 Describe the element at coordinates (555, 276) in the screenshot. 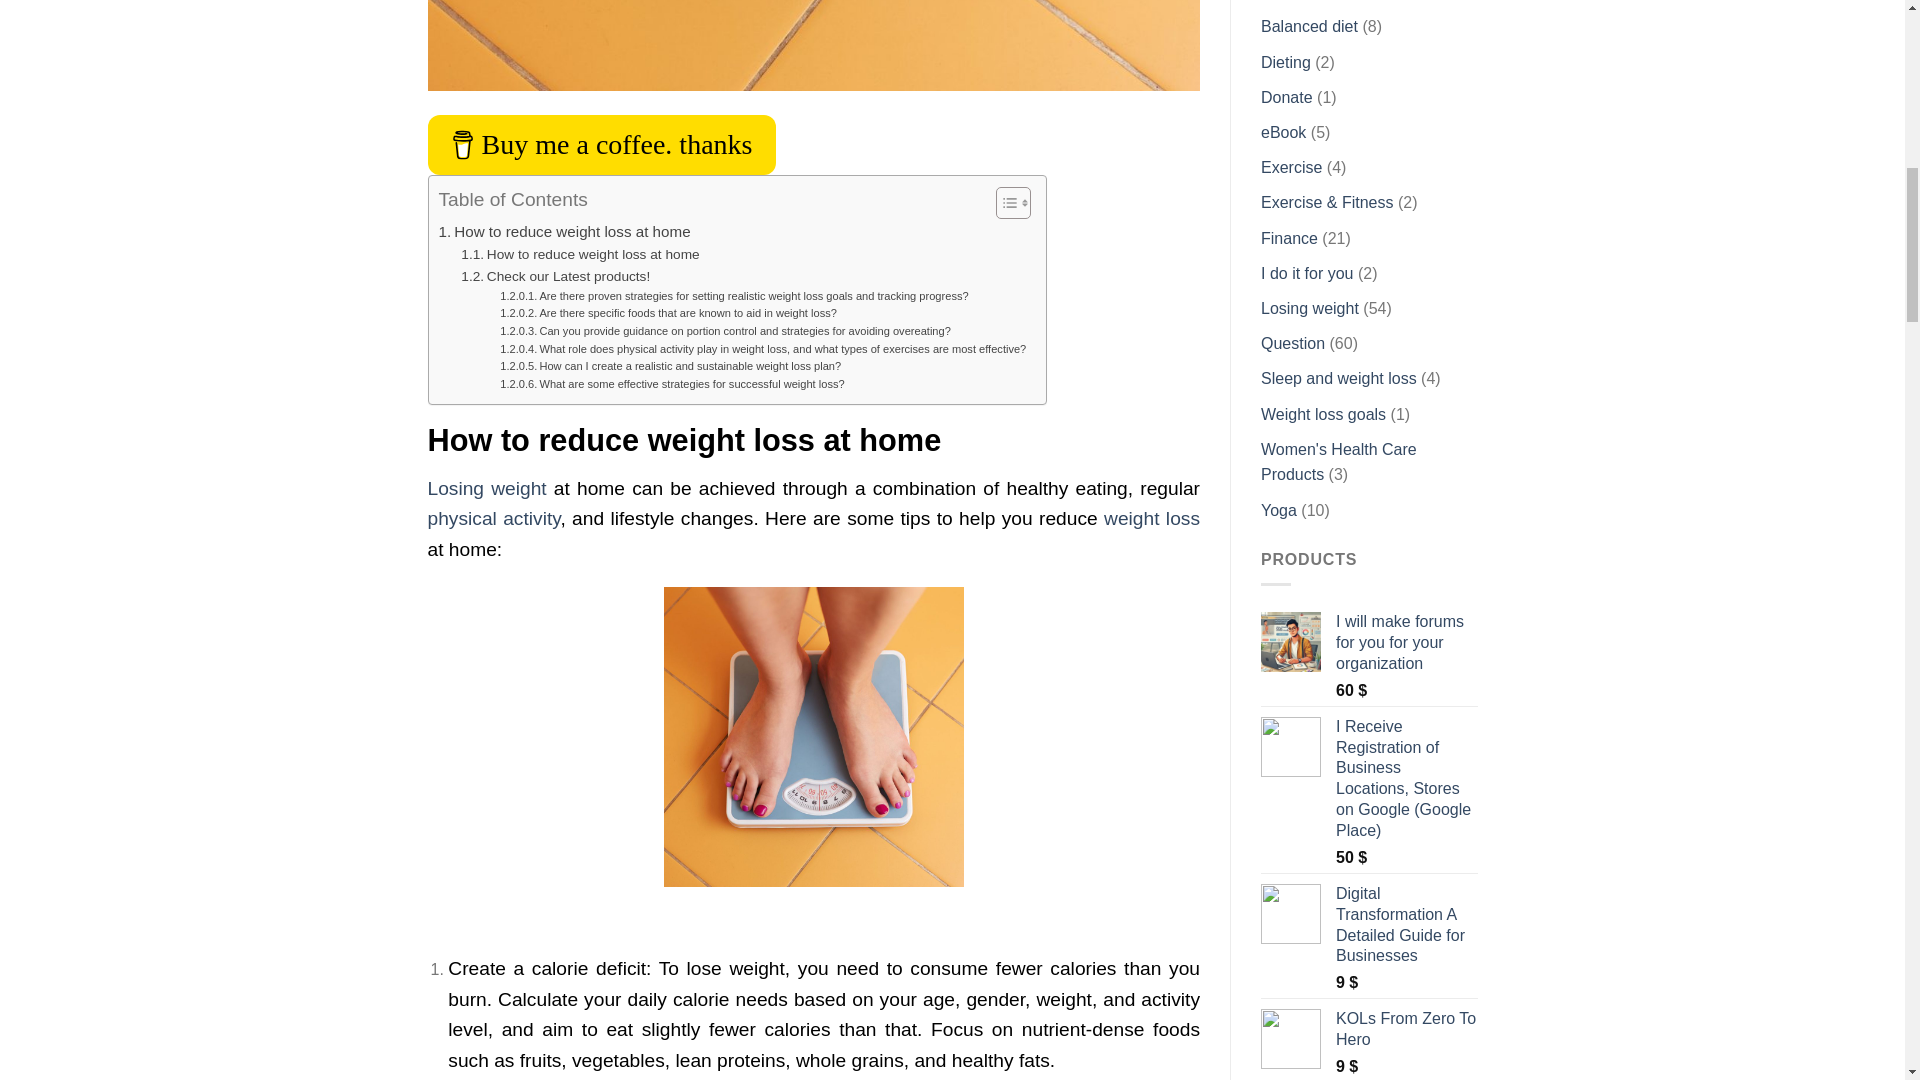

I see `Check our Latest products!` at that location.